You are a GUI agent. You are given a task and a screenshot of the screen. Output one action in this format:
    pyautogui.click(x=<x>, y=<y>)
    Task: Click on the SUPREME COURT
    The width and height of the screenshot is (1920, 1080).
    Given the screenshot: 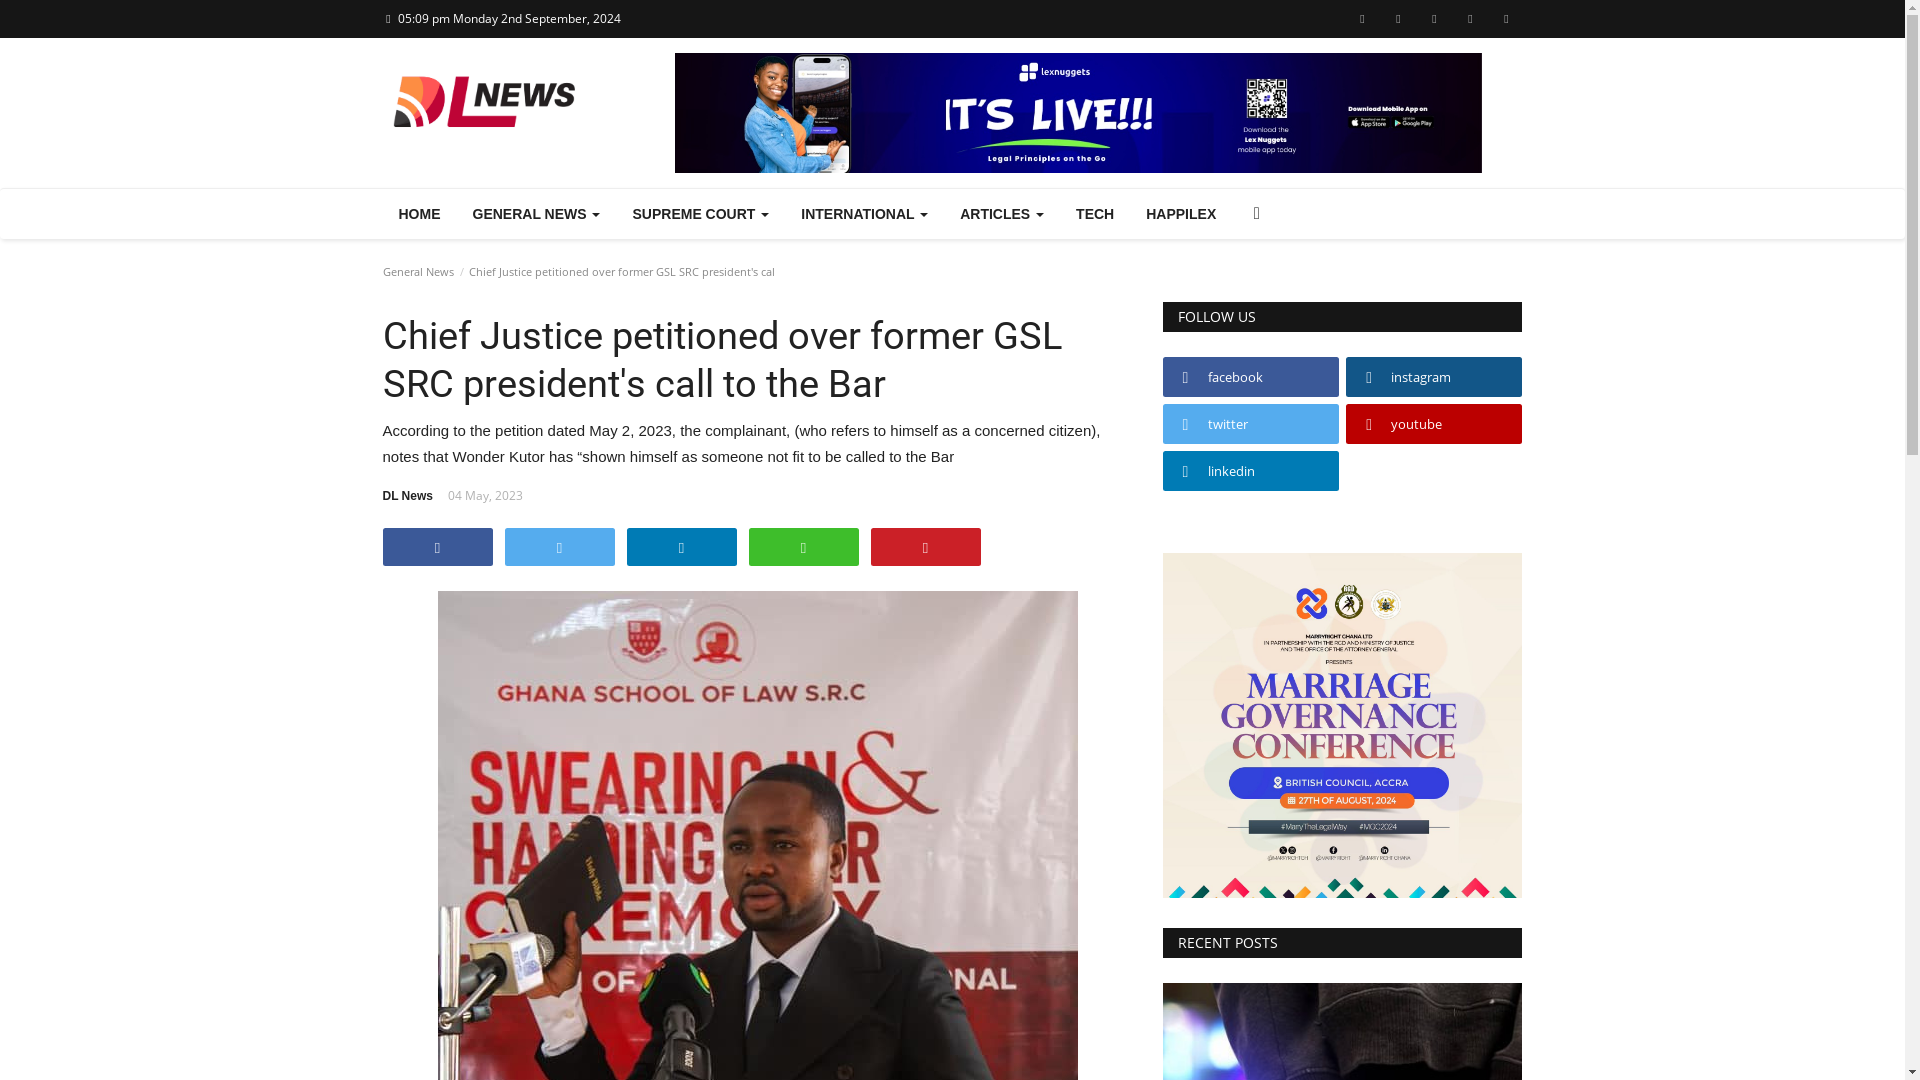 What is the action you would take?
    pyautogui.click(x=700, y=214)
    